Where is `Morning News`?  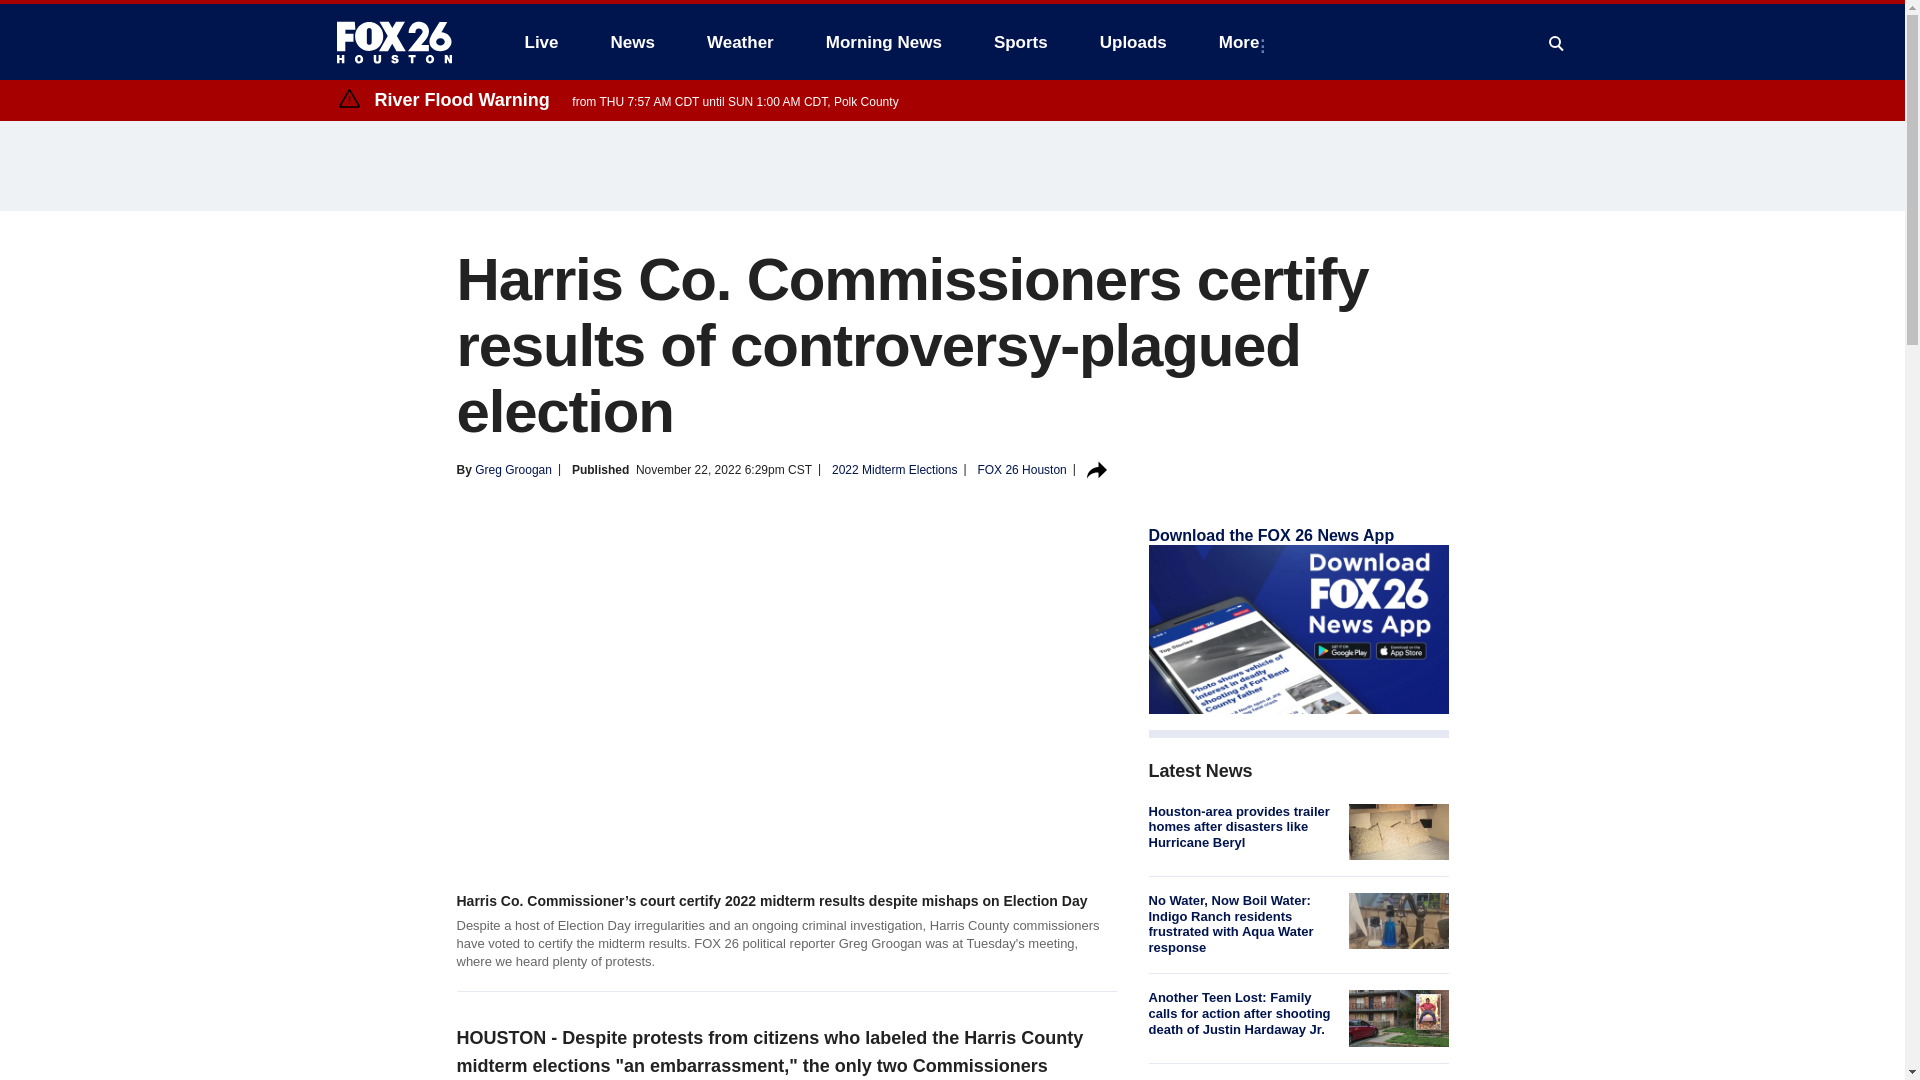 Morning News is located at coordinates (884, 42).